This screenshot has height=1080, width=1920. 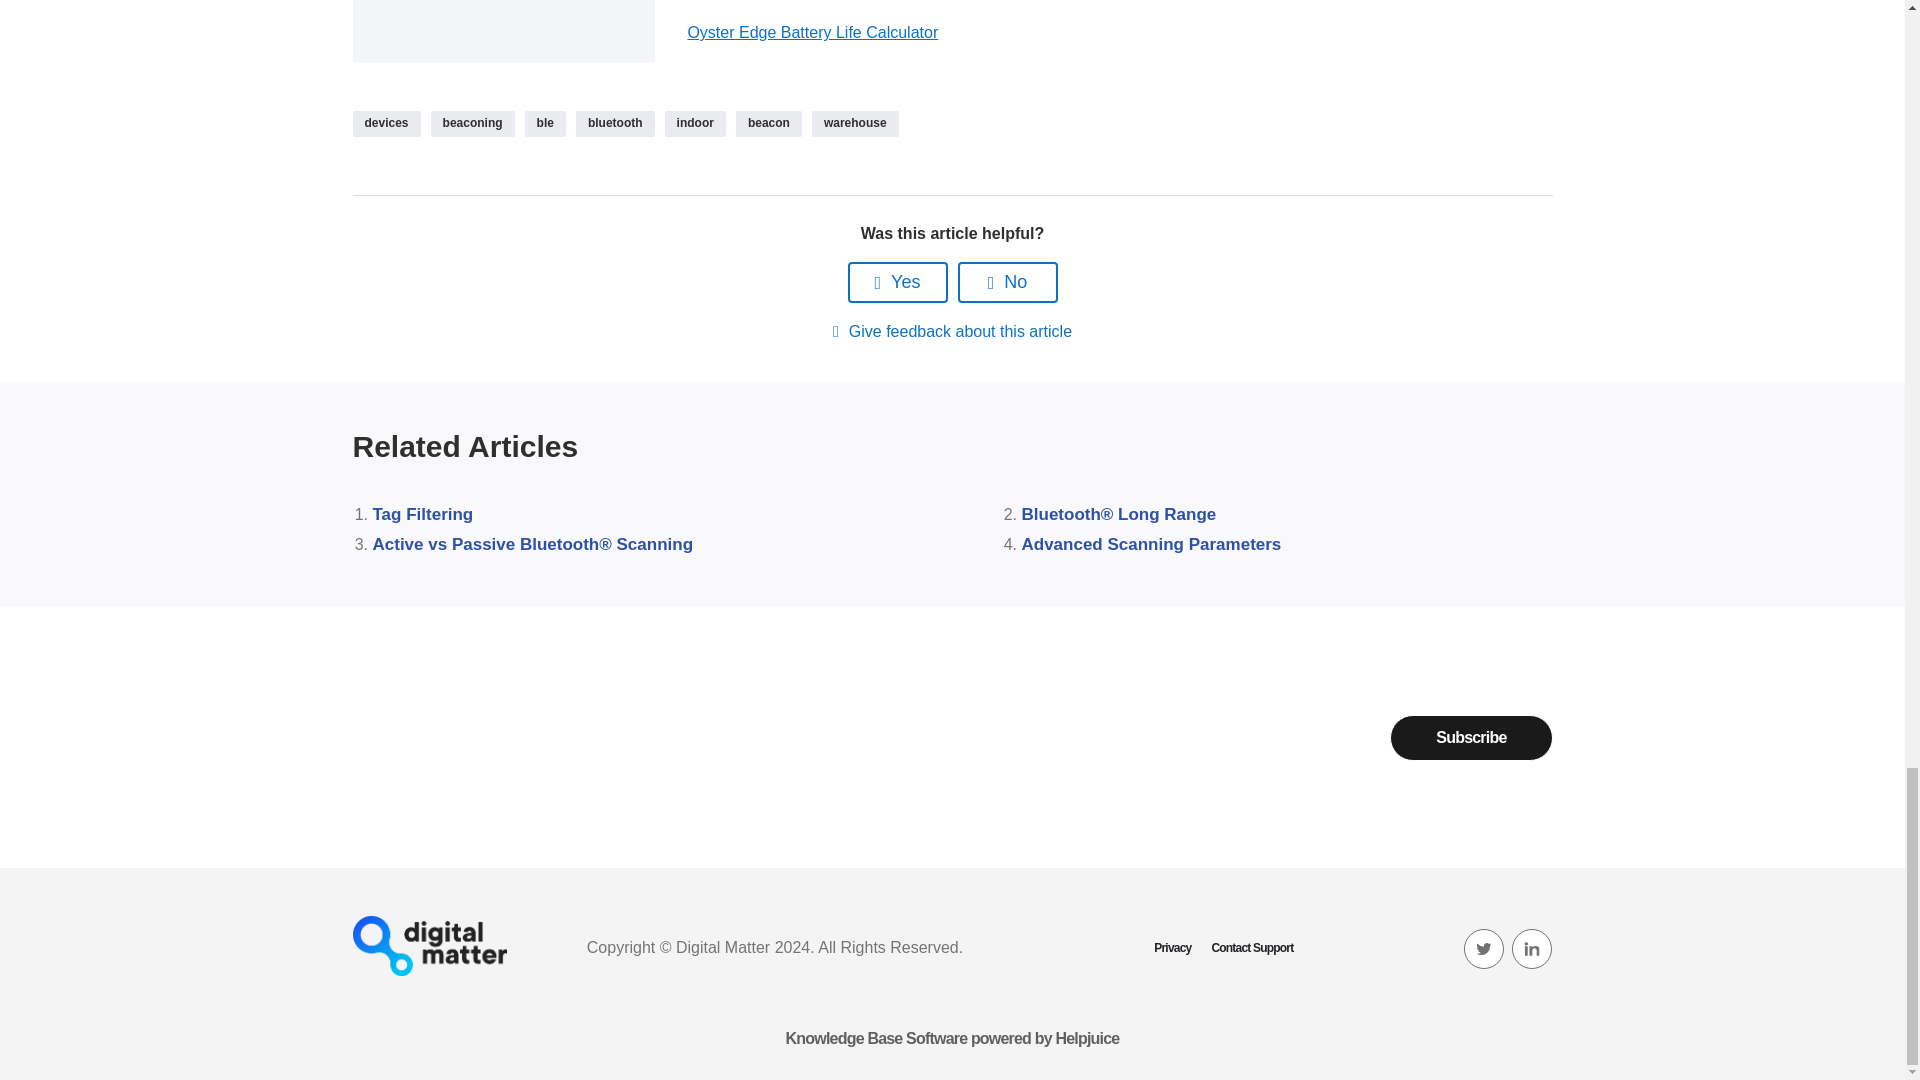 I want to click on Yes, so click(x=898, y=282).